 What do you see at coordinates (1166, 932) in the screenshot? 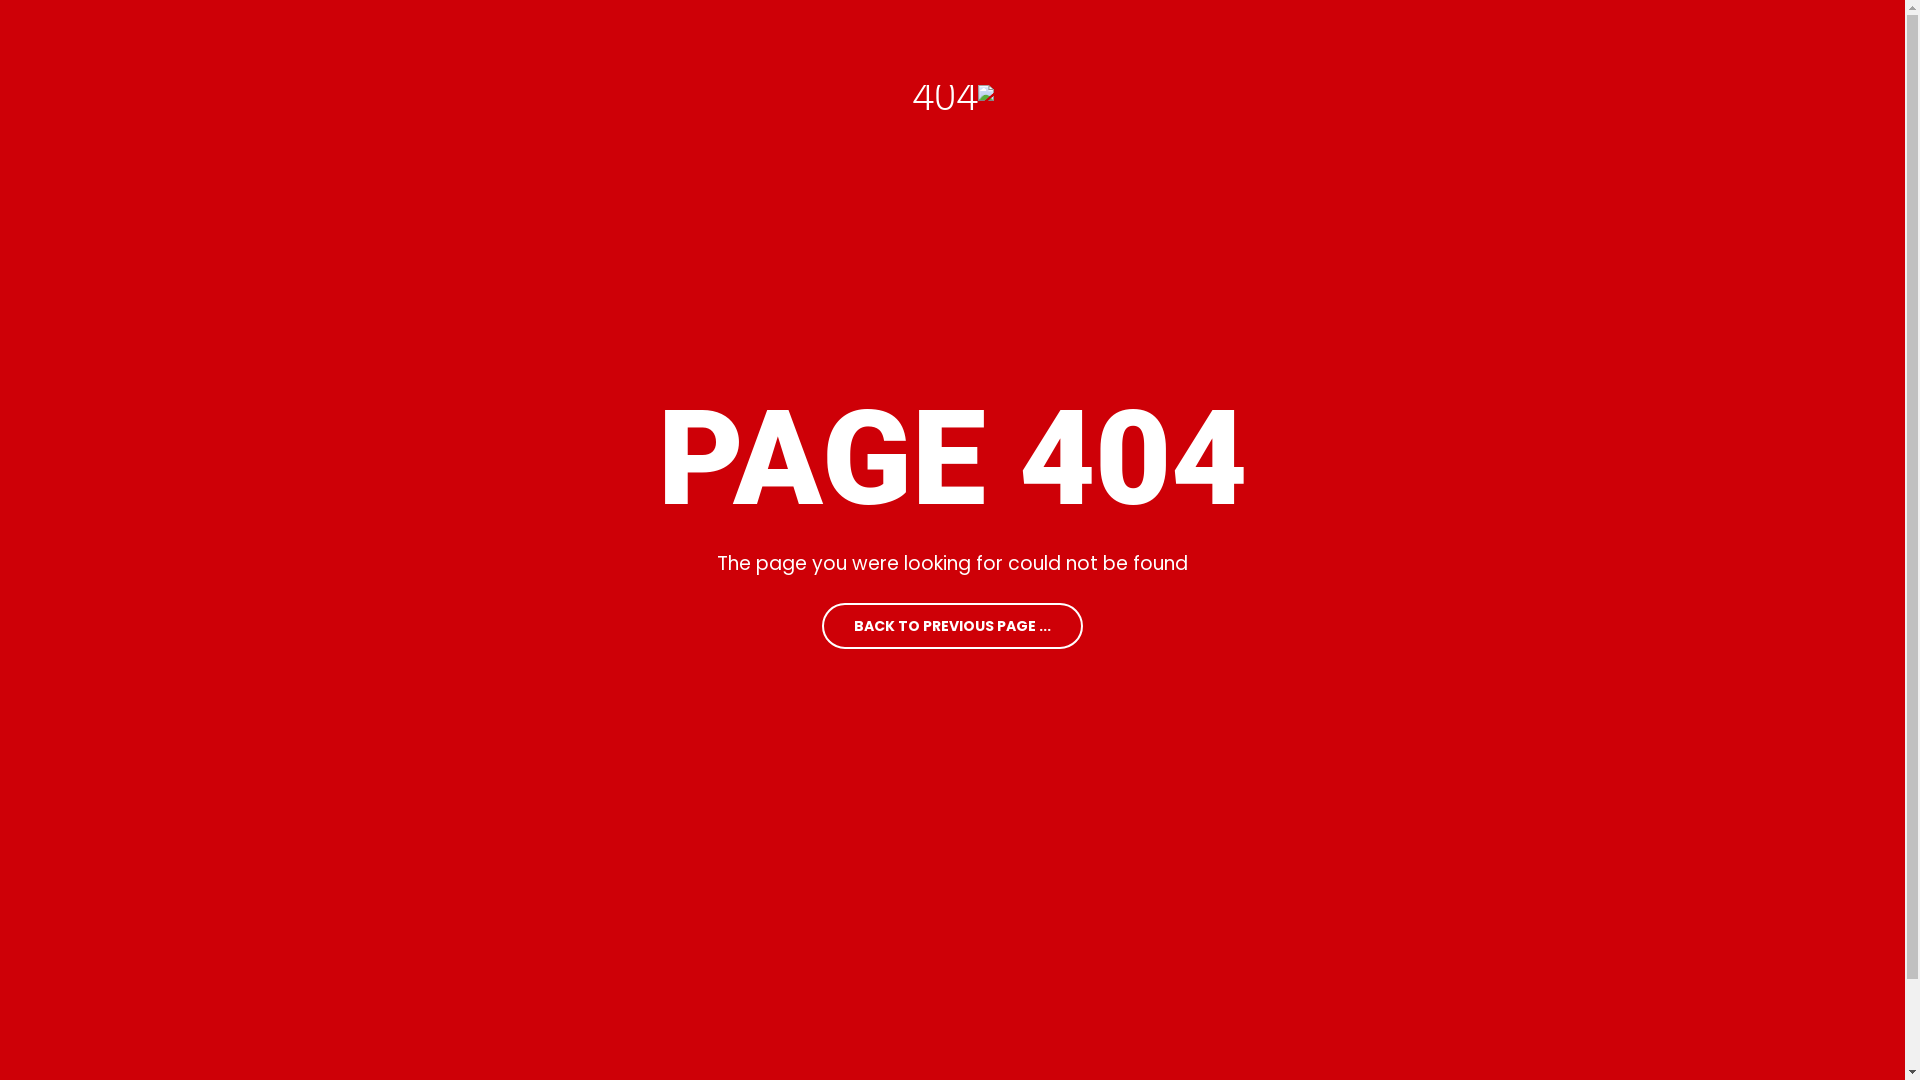
I see `Newsletters` at bounding box center [1166, 932].